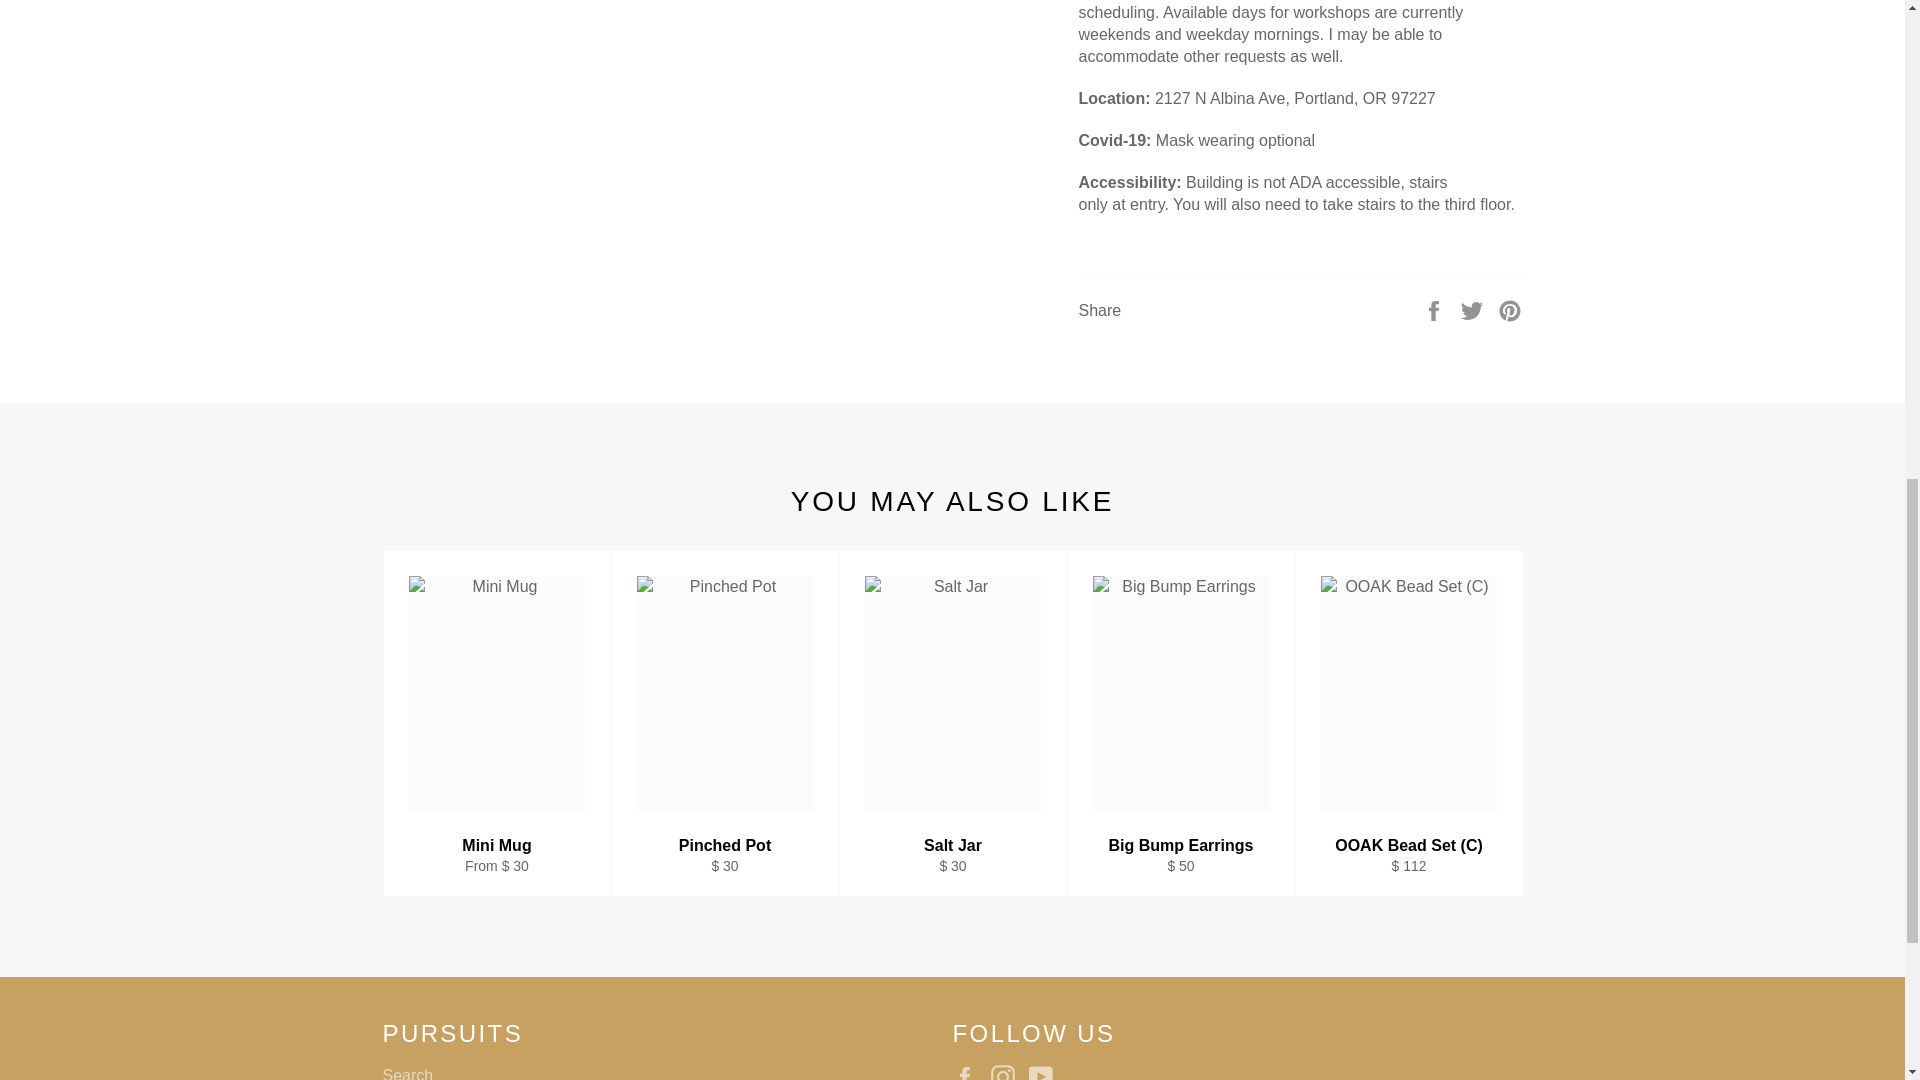  What do you see at coordinates (1008, 1072) in the screenshot?
I see `Pursuits Studio on Instagram` at bounding box center [1008, 1072].